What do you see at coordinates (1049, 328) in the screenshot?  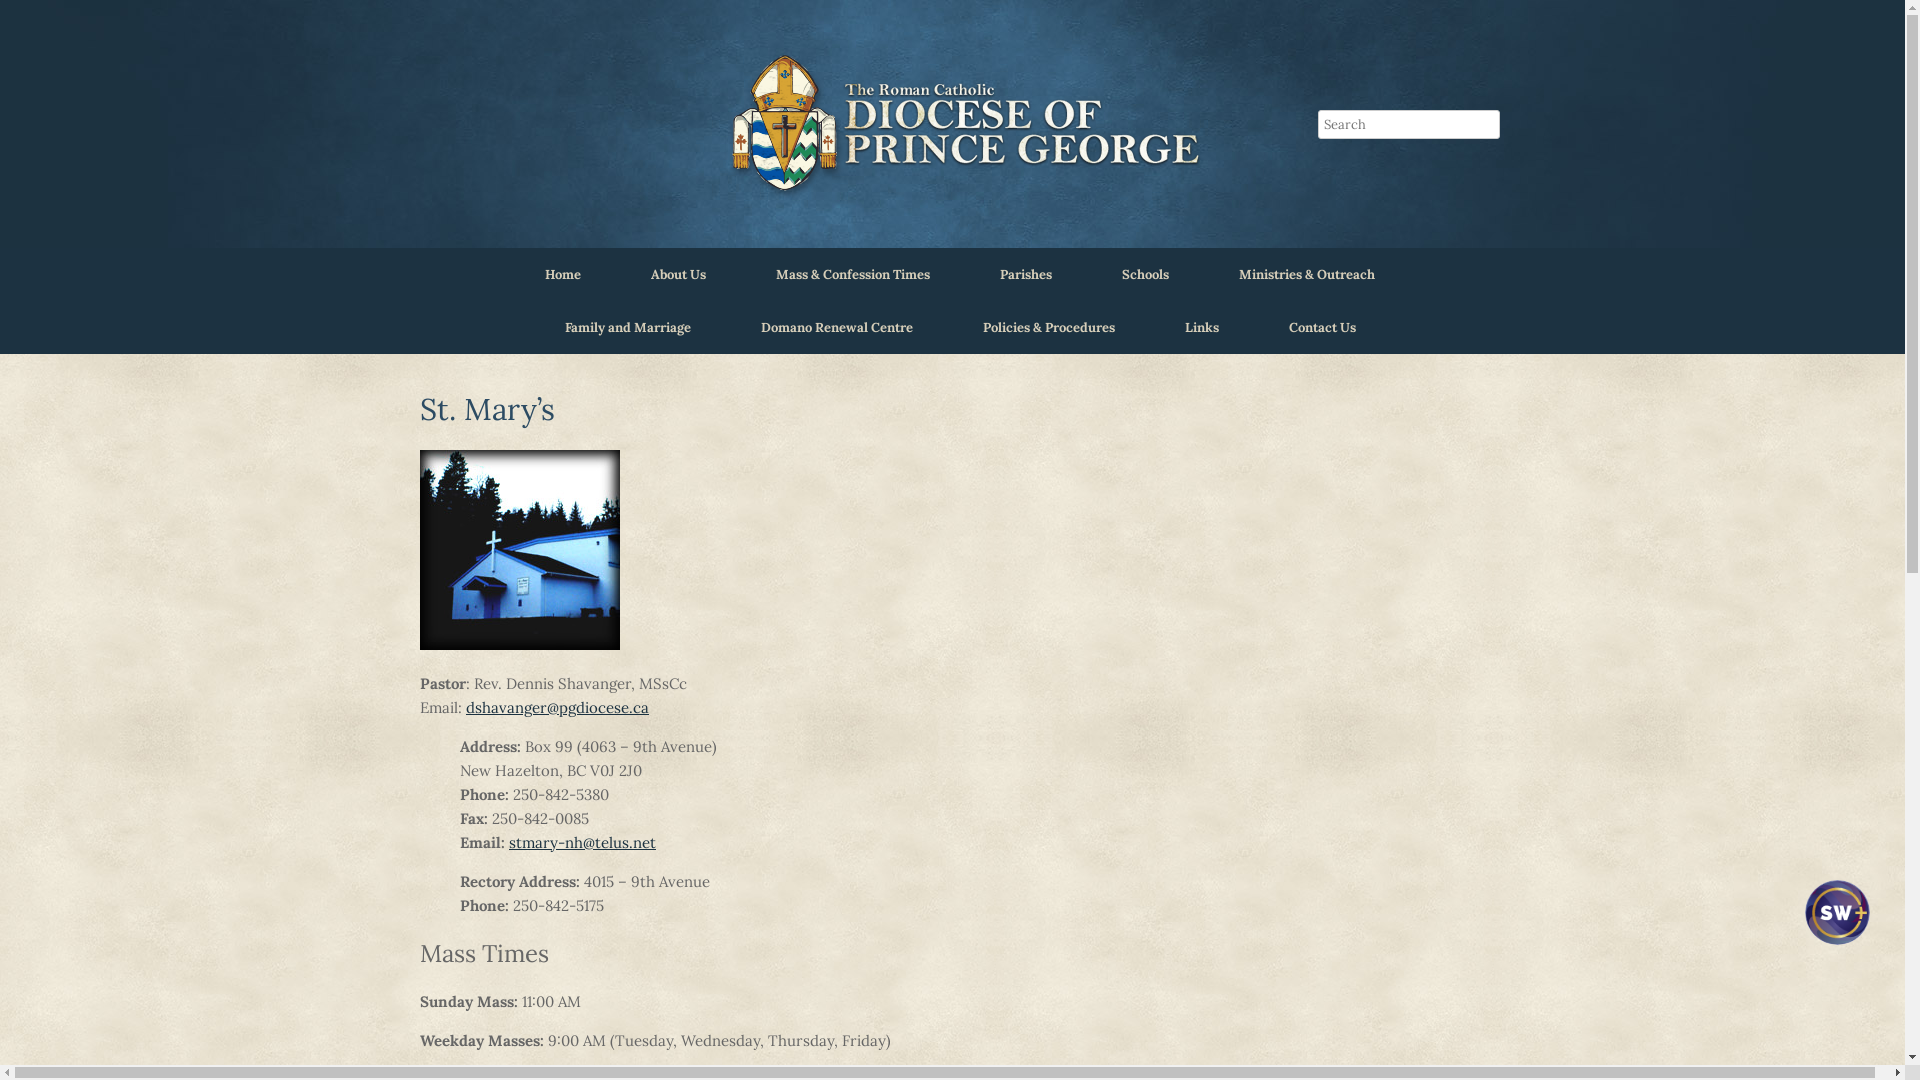 I see `Policies & Procedures` at bounding box center [1049, 328].